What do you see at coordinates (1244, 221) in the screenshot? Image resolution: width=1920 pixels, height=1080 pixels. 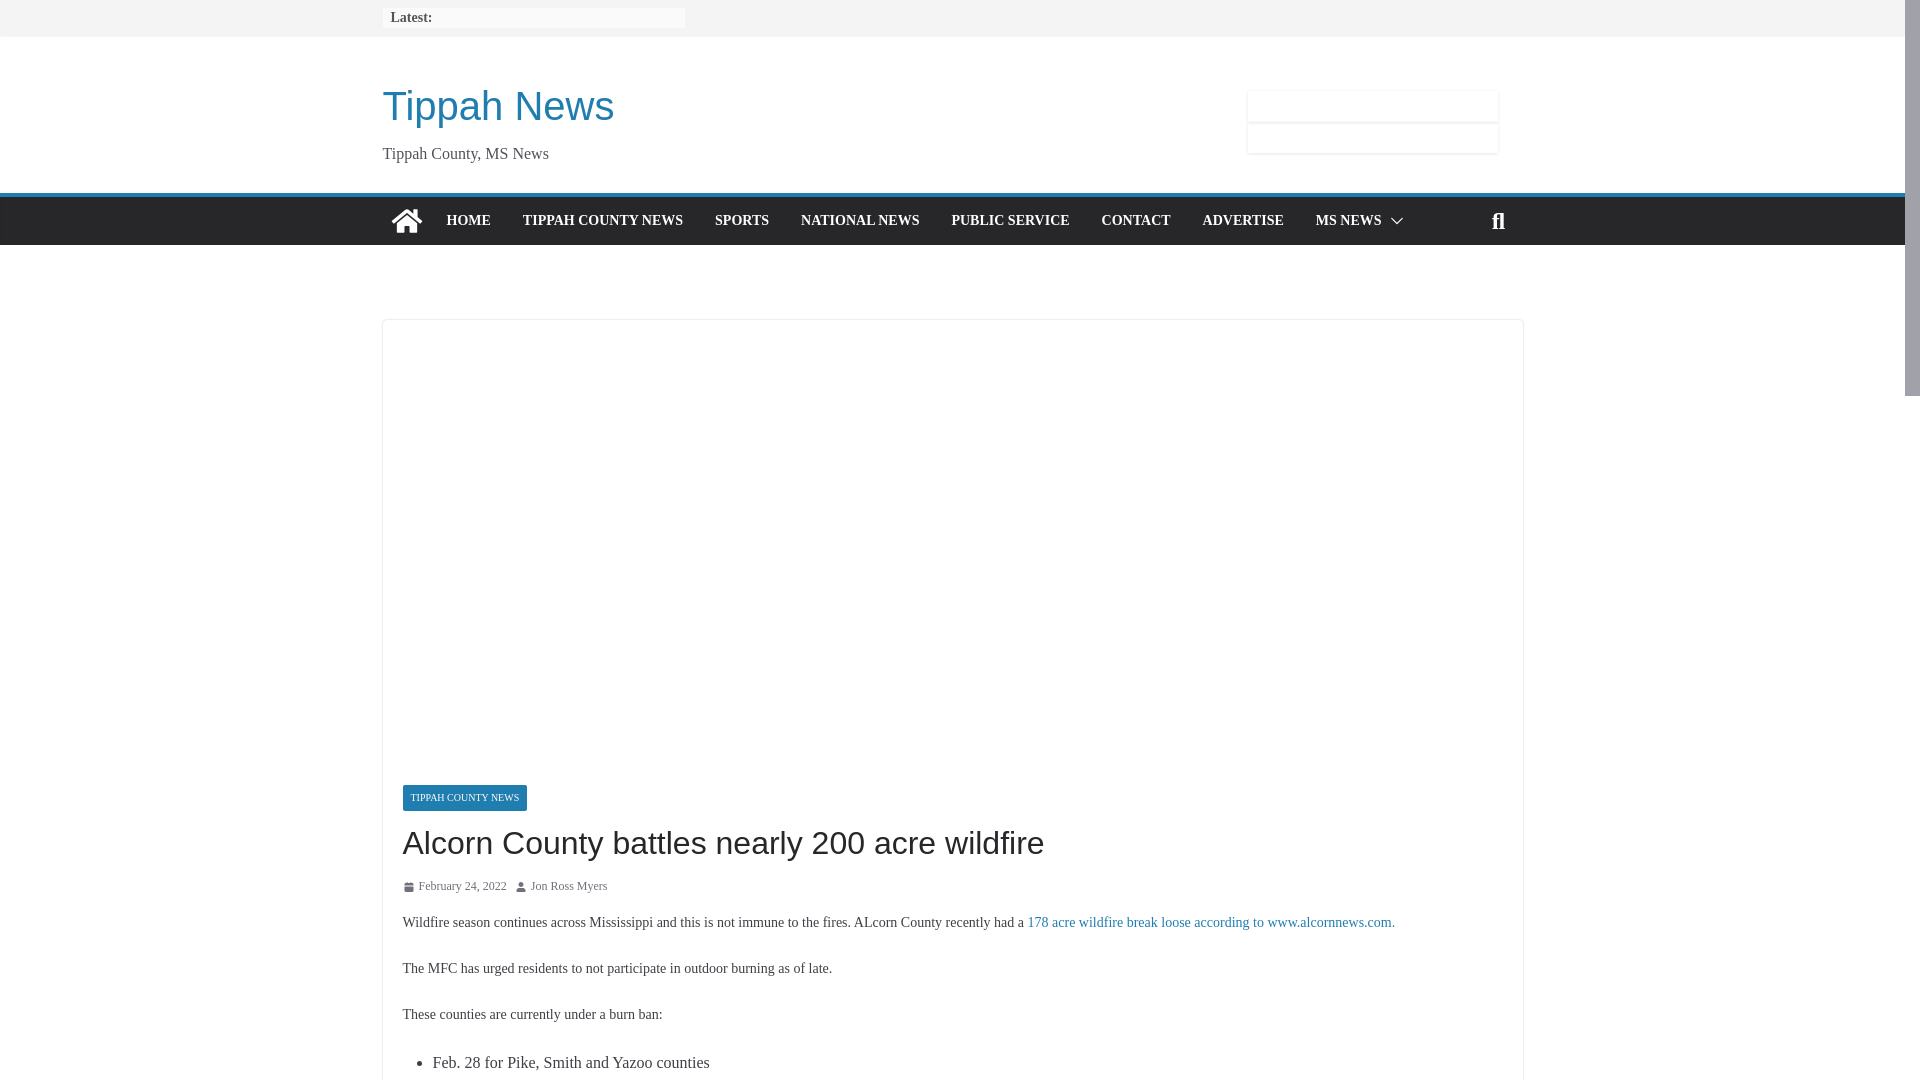 I see `ADVERTISE` at bounding box center [1244, 221].